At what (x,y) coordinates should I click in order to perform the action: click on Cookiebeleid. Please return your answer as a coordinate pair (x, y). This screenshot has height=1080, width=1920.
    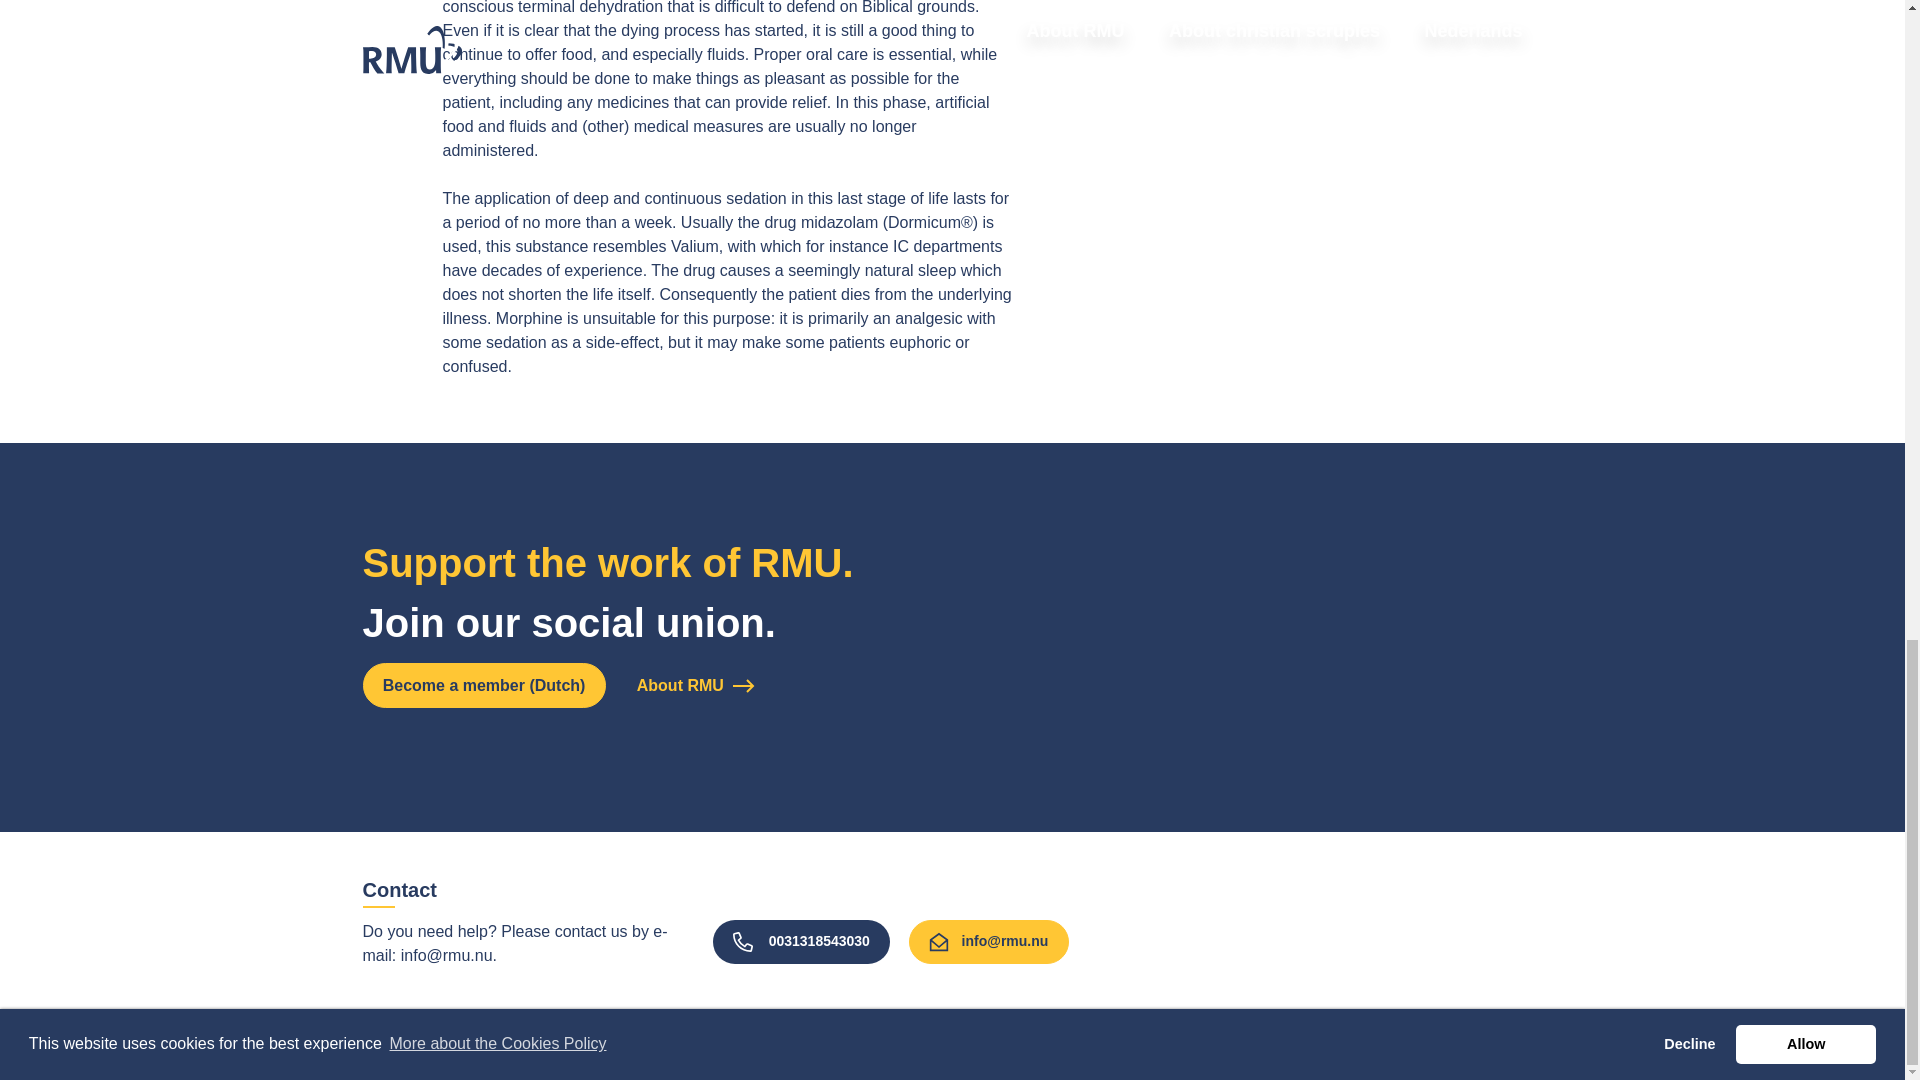
    Looking at the image, I should click on (484, 1057).